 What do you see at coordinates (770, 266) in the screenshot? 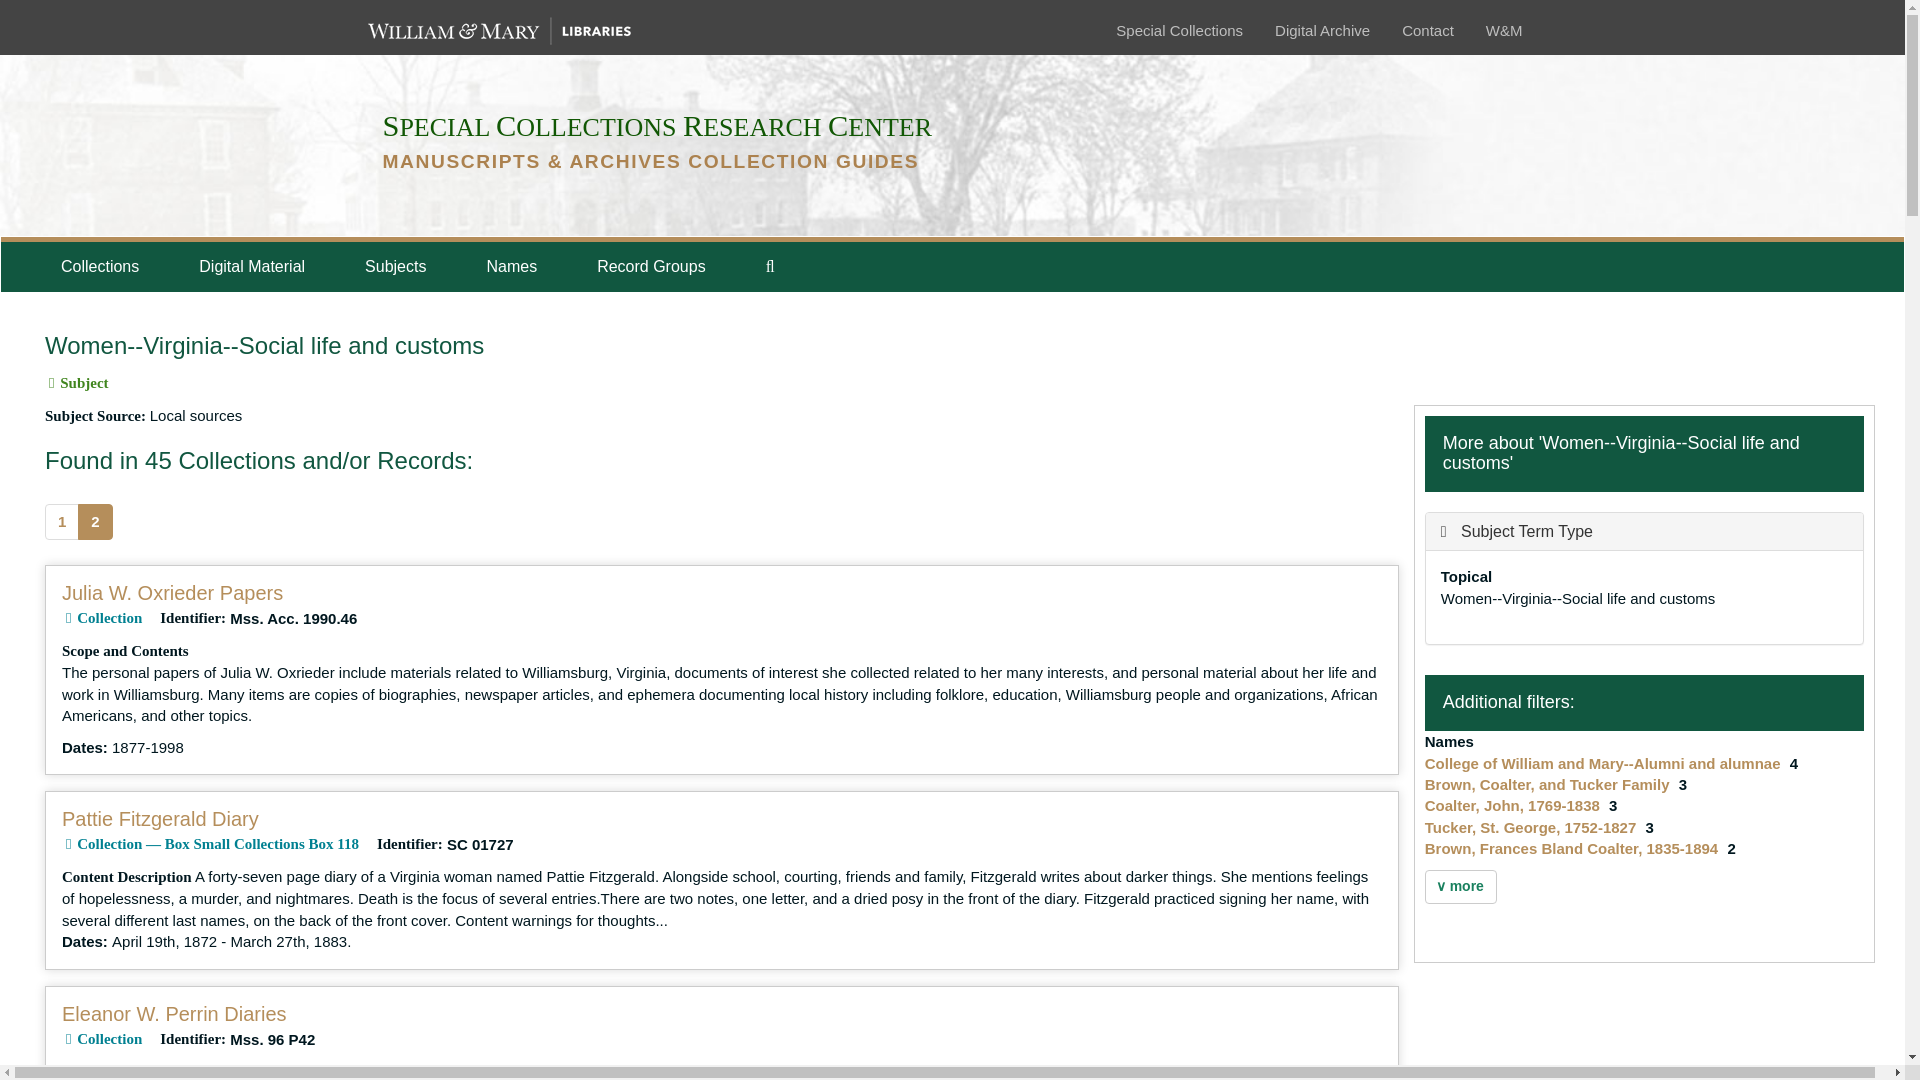
I see `Search The Archives` at bounding box center [770, 266].